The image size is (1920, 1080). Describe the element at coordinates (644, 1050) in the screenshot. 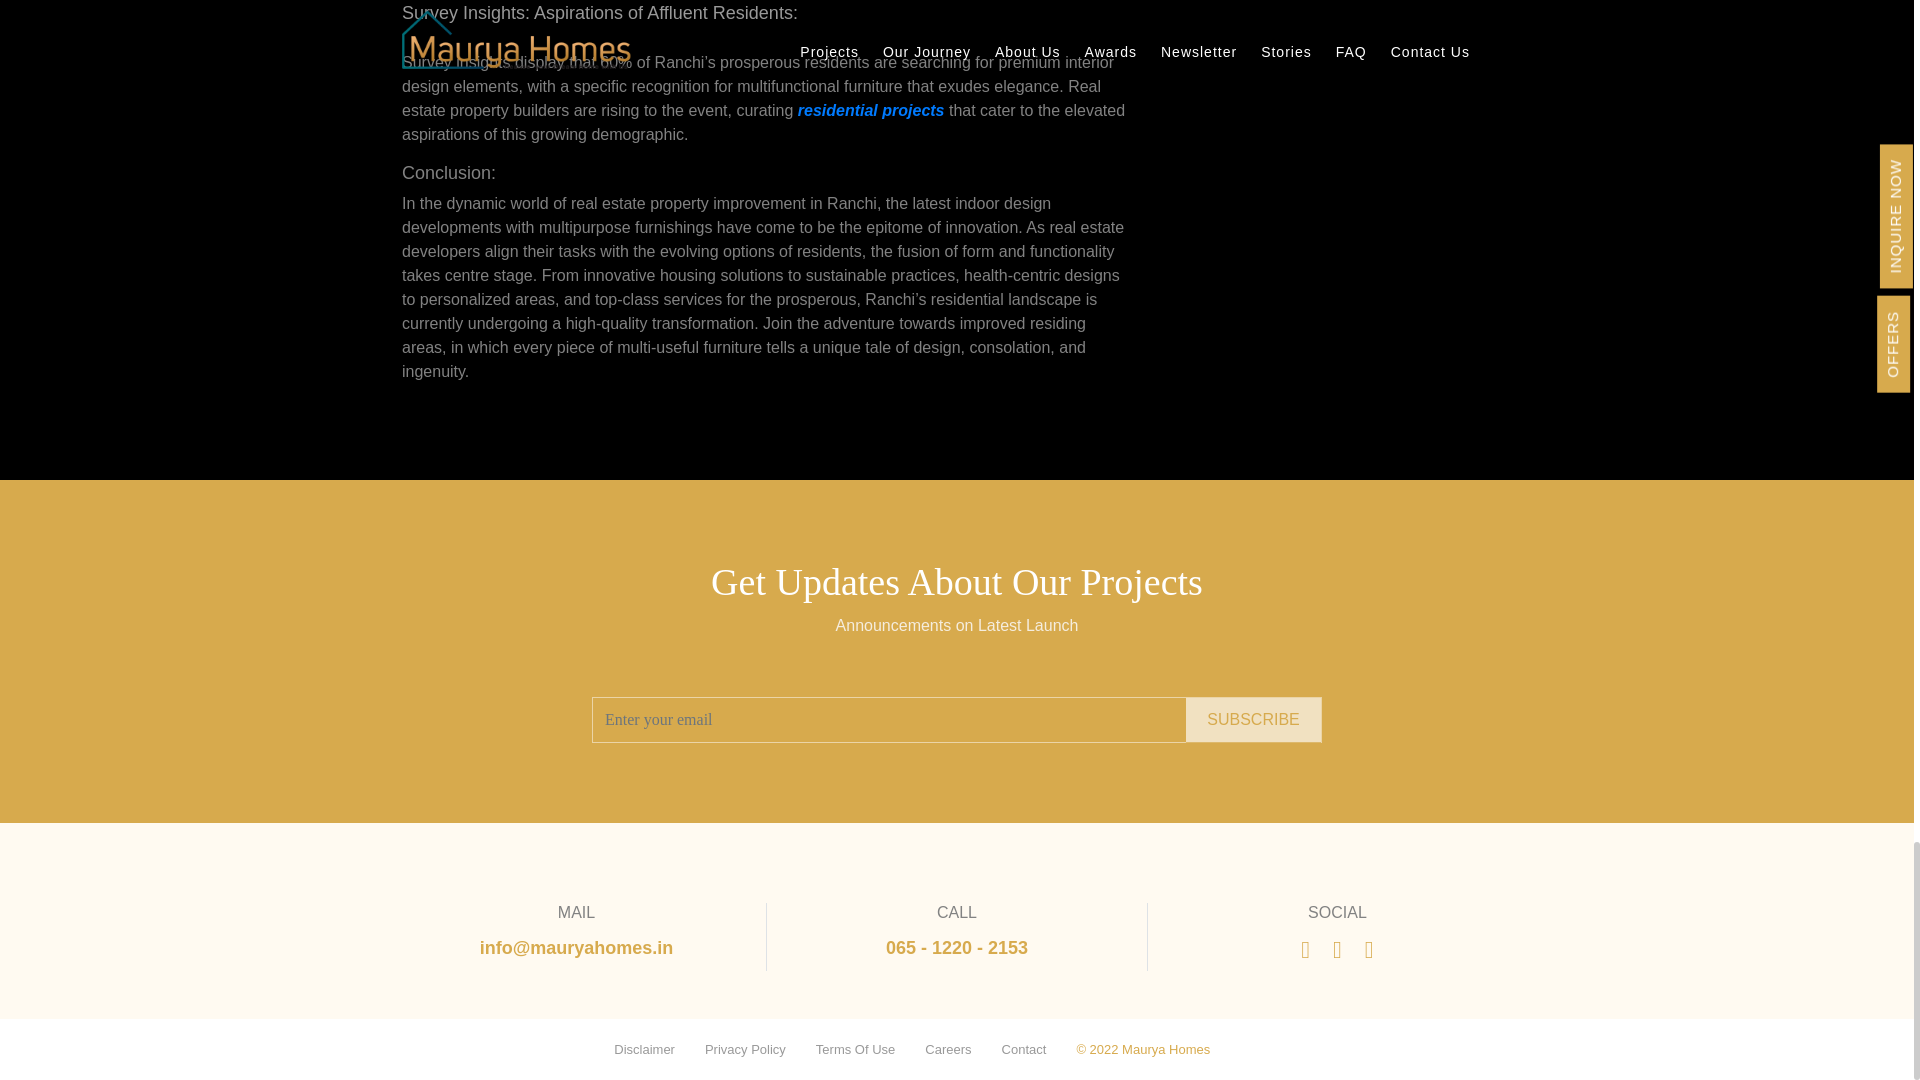

I see `Disclaimer` at that location.